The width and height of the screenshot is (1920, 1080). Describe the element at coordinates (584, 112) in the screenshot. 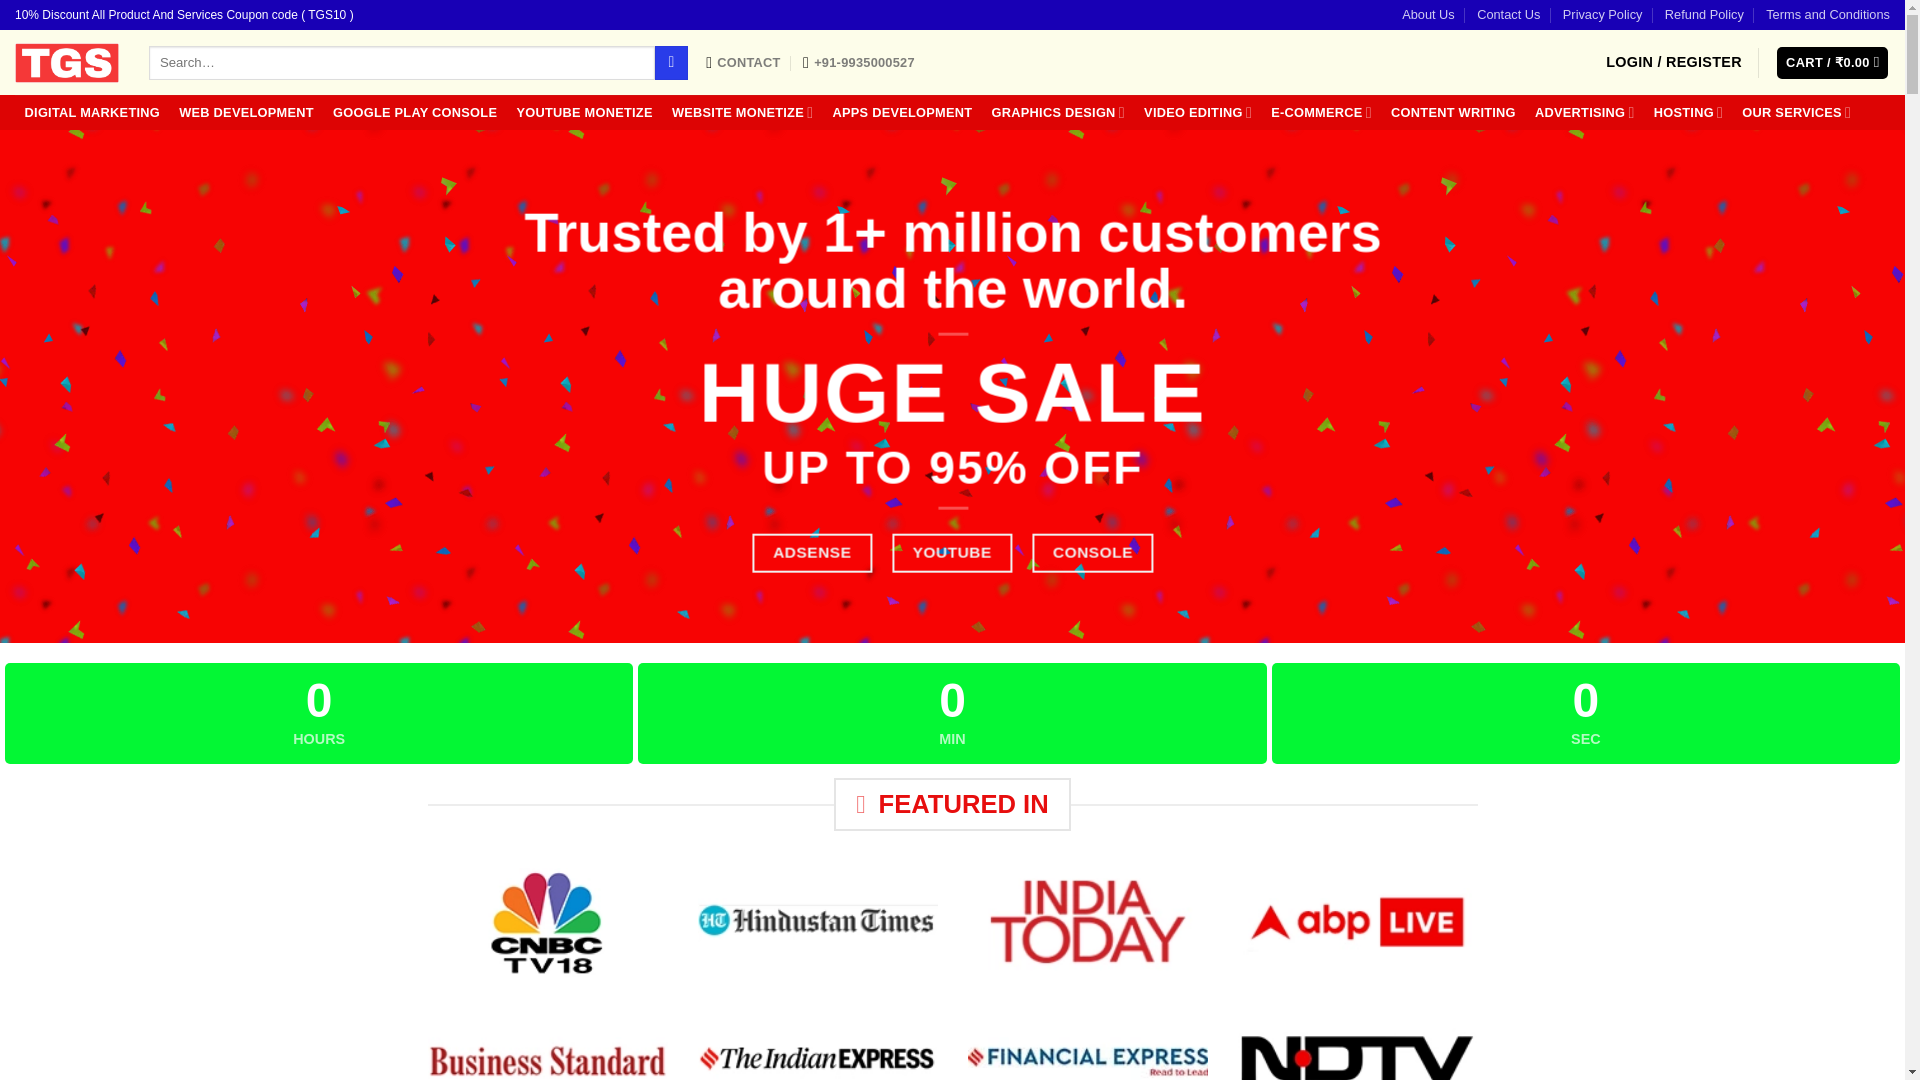

I see `YOUTUBE MONETIZE` at that location.